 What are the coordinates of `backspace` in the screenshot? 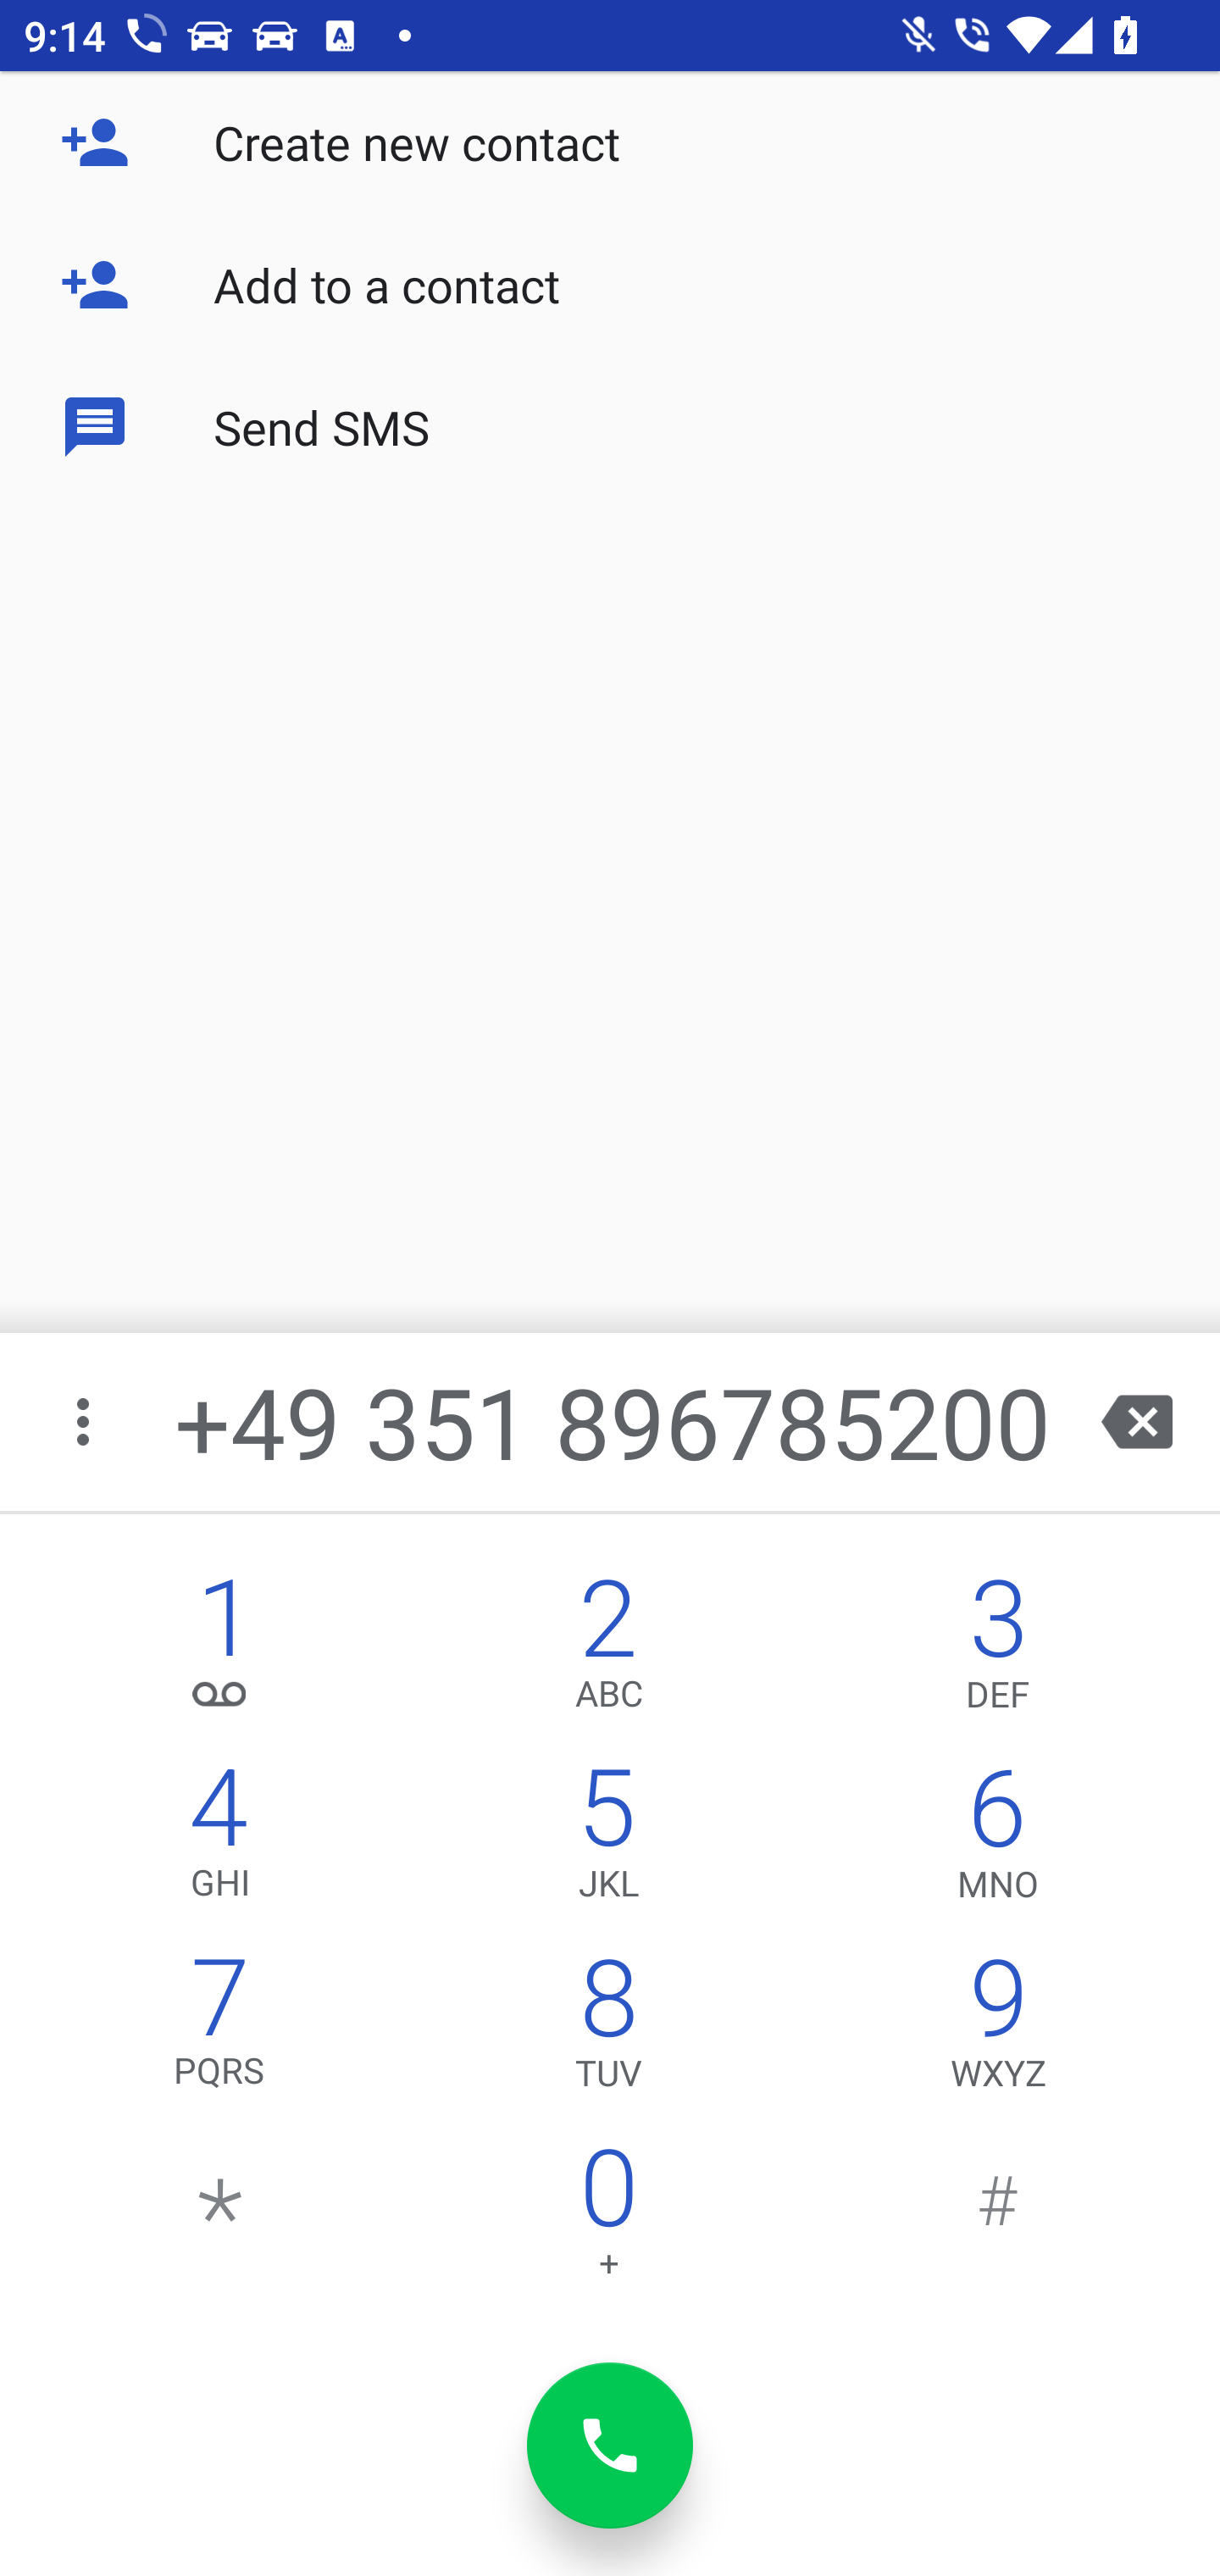 It's located at (1137, 1422).